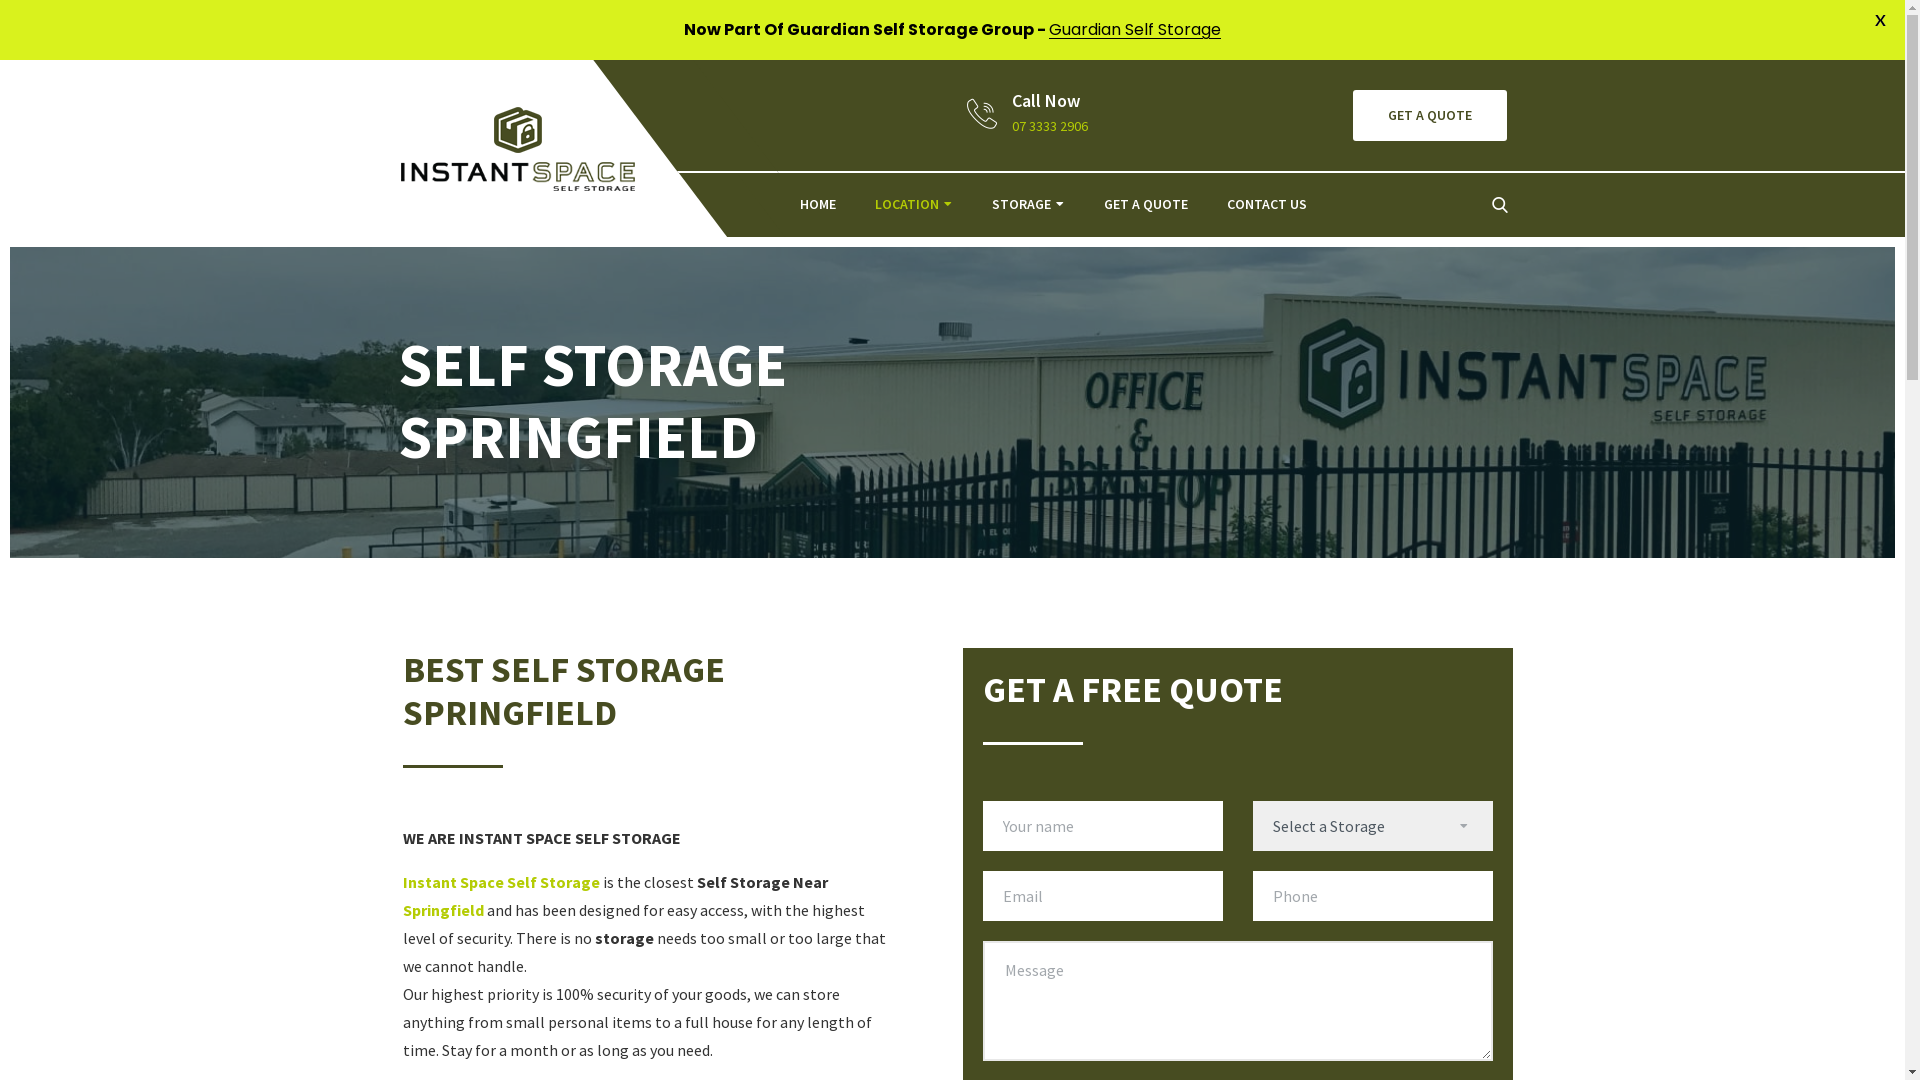 Image resolution: width=1920 pixels, height=1080 pixels. What do you see at coordinates (1430, 116) in the screenshot?
I see `GET A QUOTE` at bounding box center [1430, 116].